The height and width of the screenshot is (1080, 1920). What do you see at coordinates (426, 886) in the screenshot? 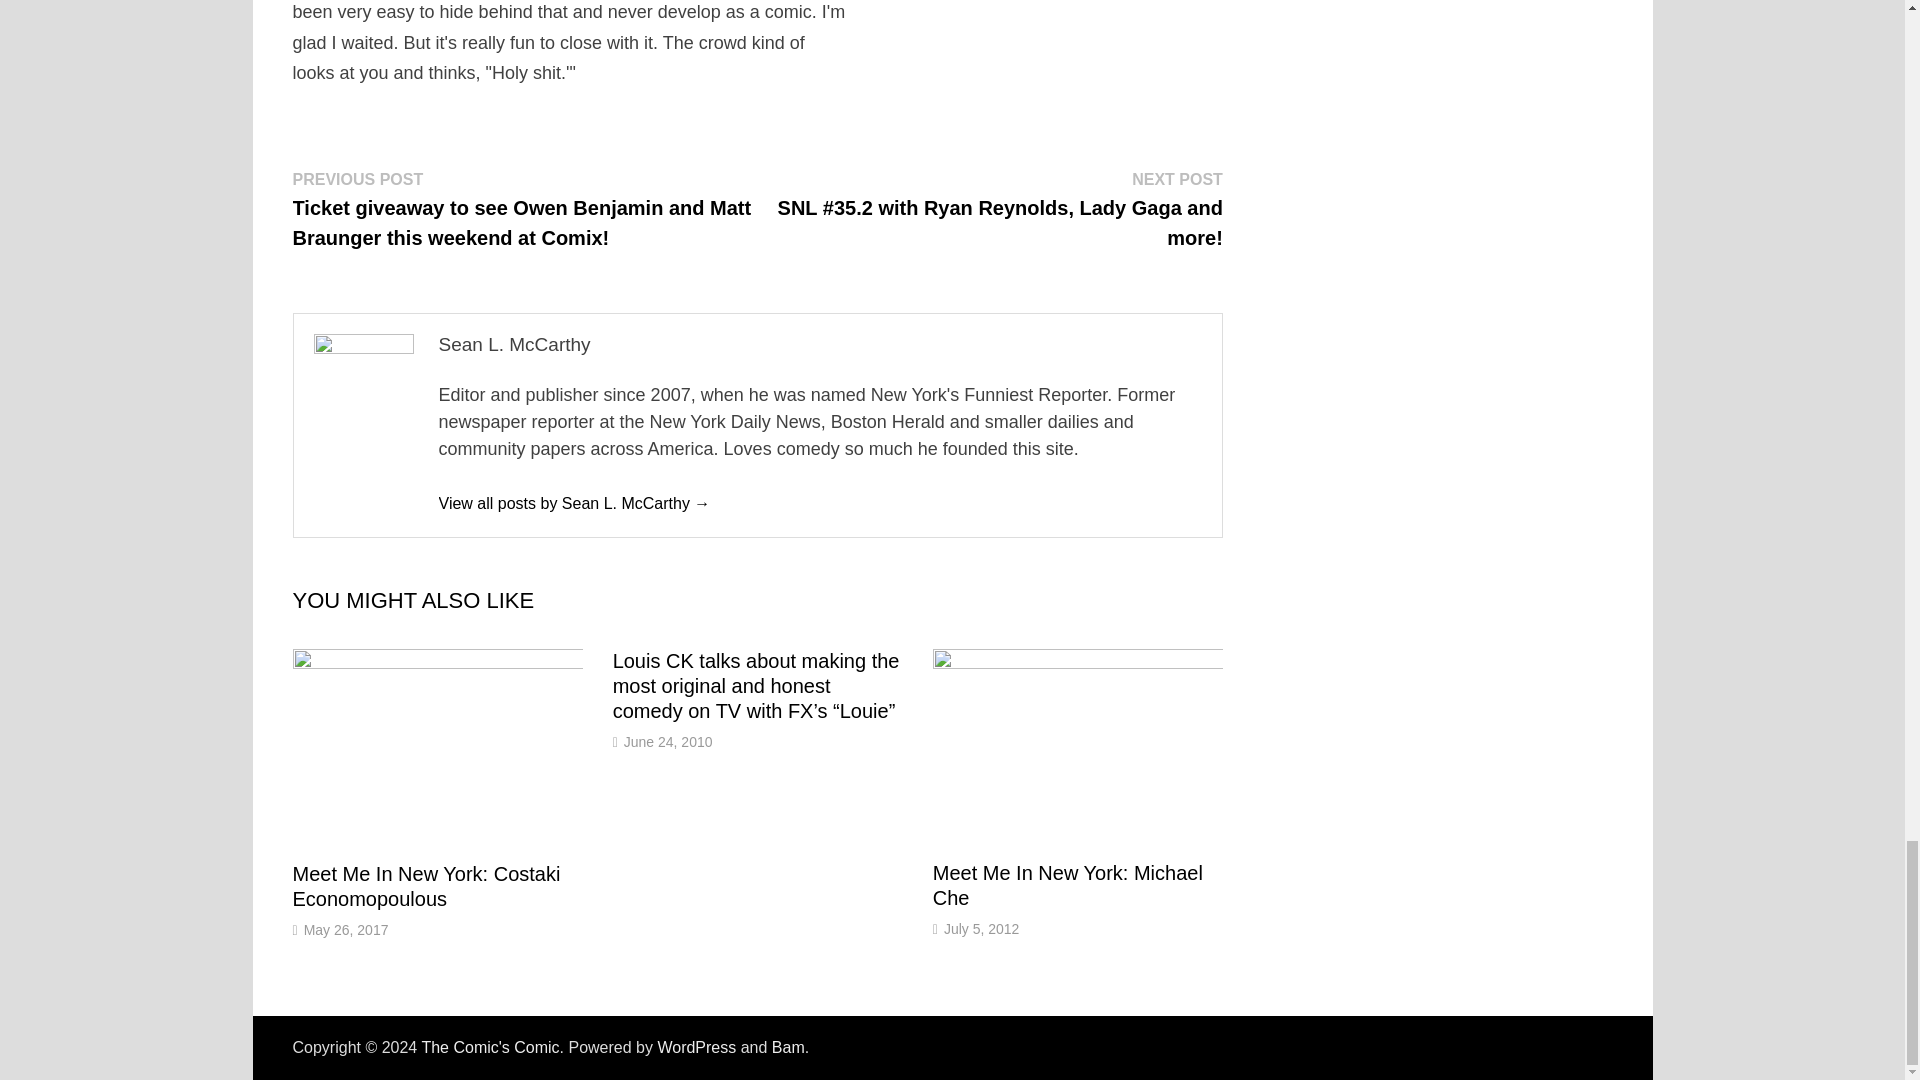
I see `Meet Me In New York: Costaki Economopoulous` at bounding box center [426, 886].